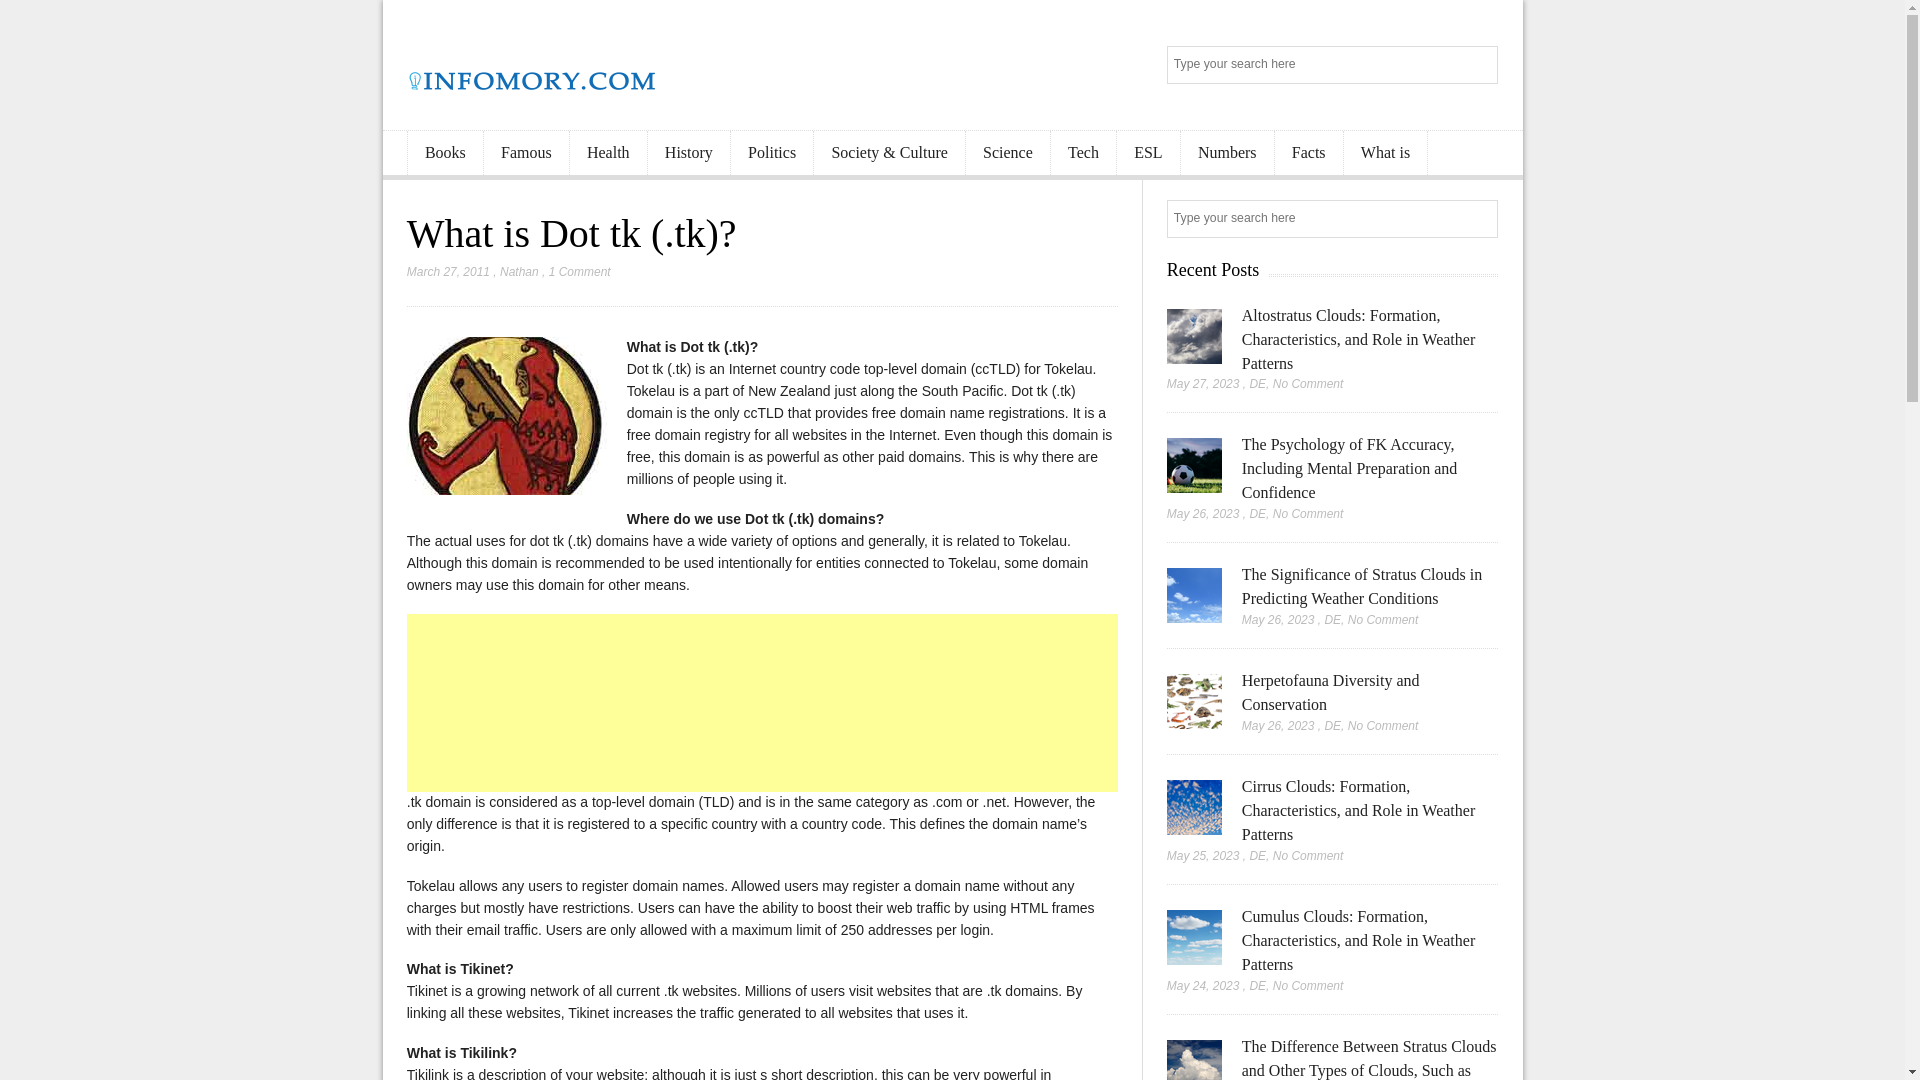 The width and height of the screenshot is (1920, 1080). Describe the element at coordinates (1480, 220) in the screenshot. I see `Search` at that location.